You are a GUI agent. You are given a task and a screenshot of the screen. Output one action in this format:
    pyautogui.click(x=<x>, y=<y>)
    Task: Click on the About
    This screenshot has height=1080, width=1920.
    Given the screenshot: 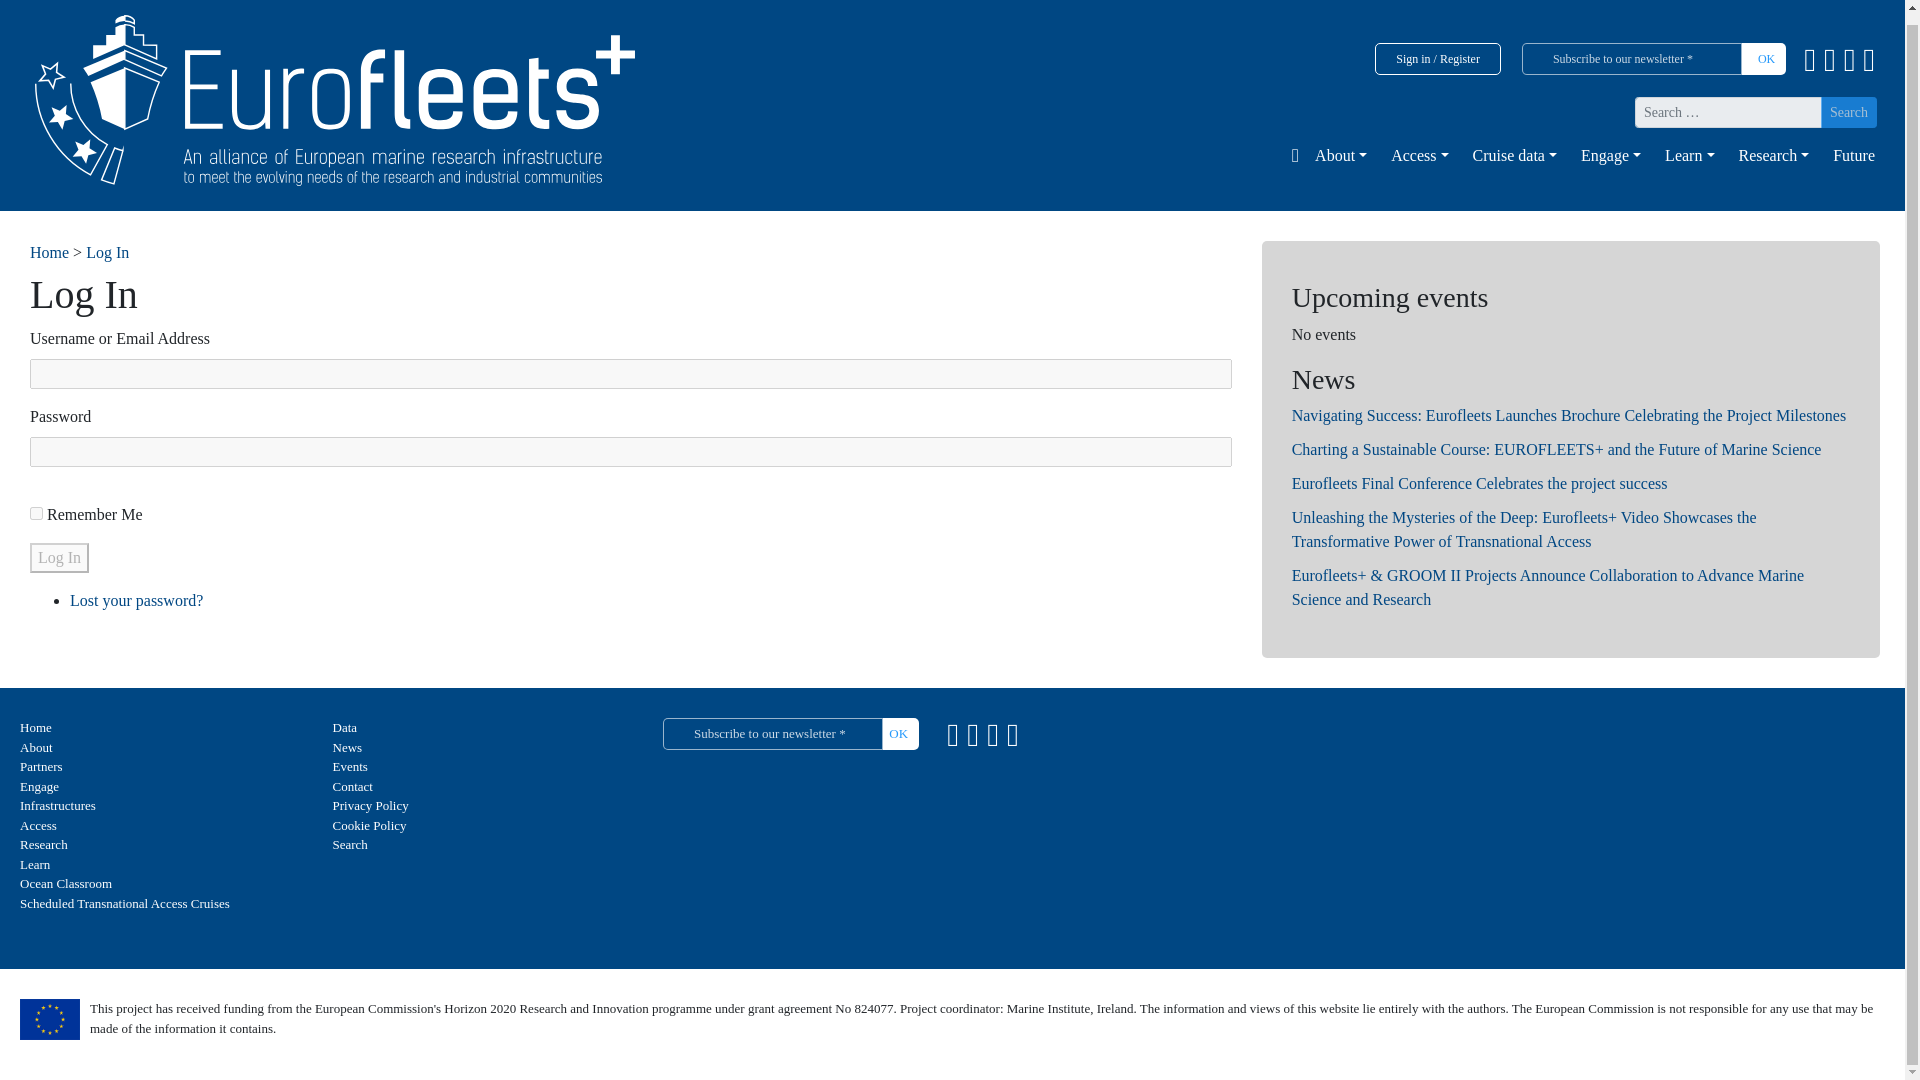 What is the action you would take?
    pyautogui.click(x=1336, y=156)
    